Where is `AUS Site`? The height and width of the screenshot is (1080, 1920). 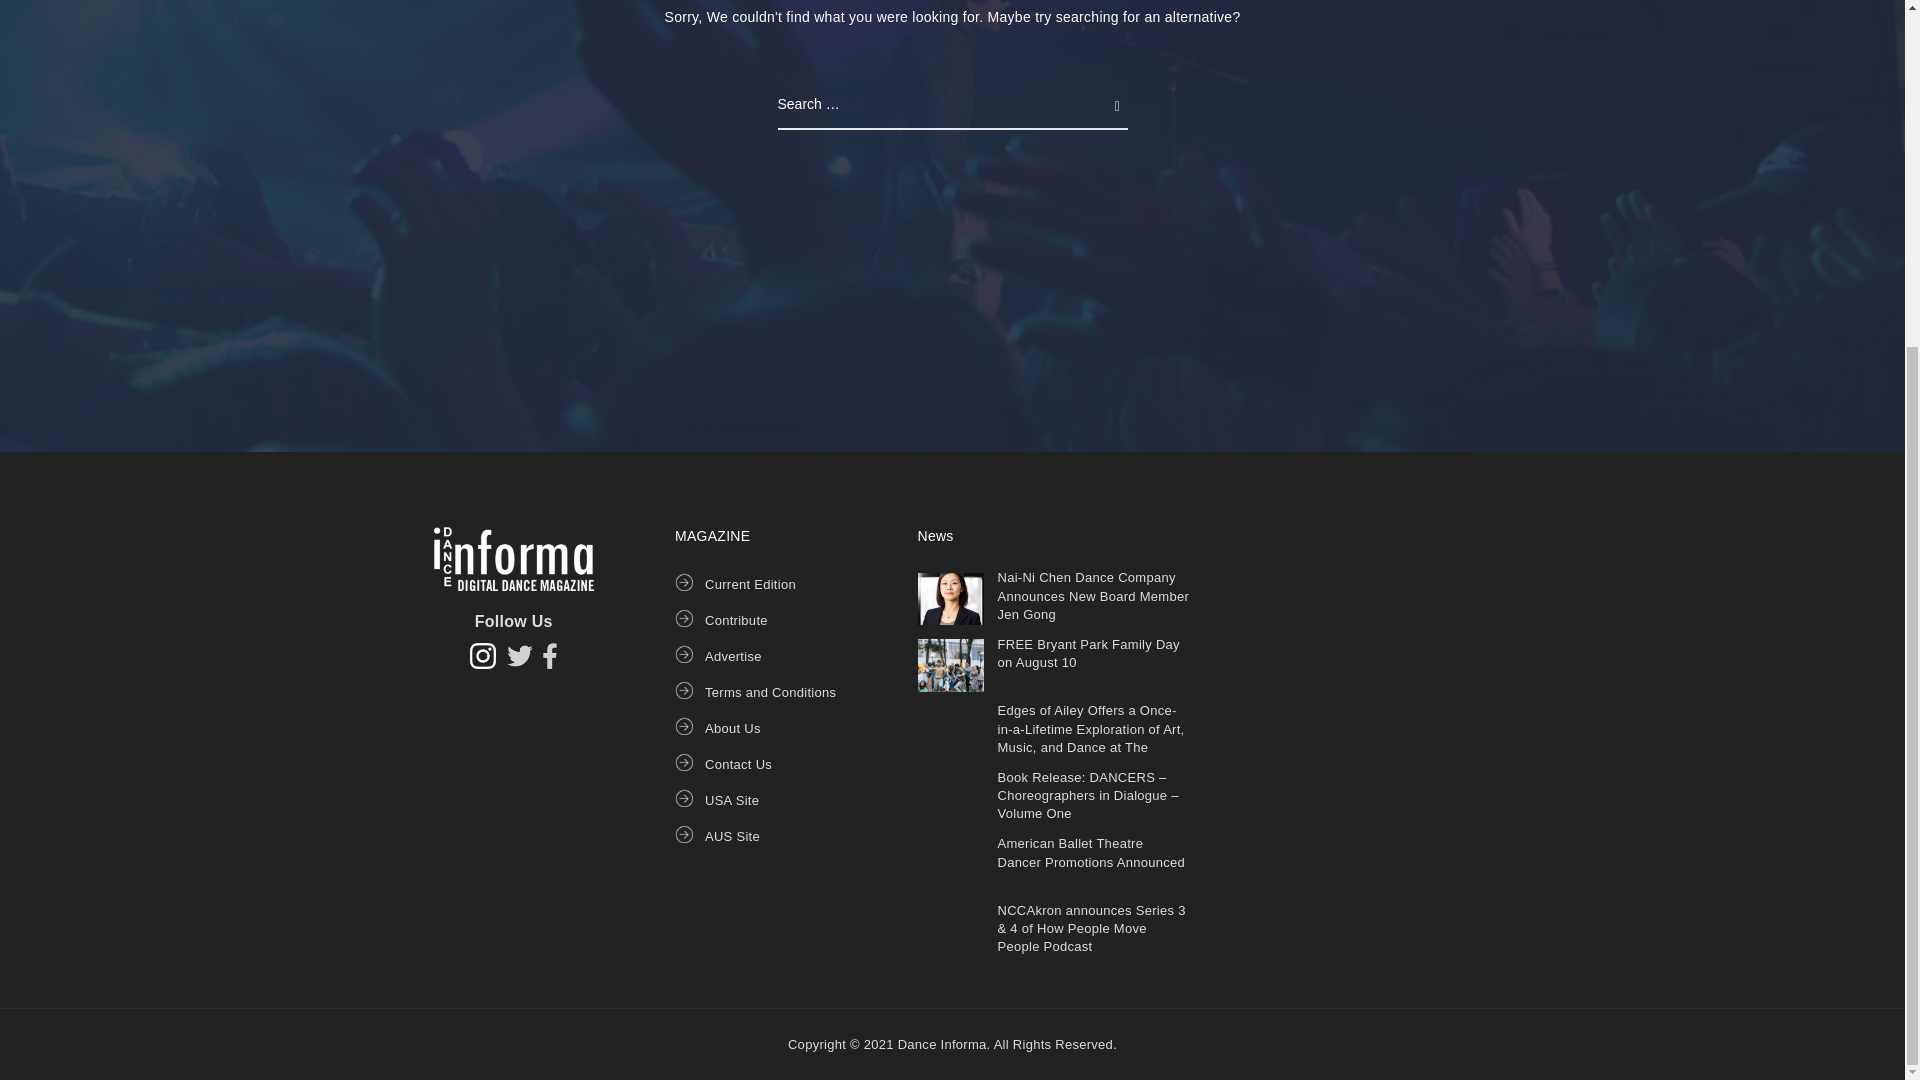 AUS Site is located at coordinates (732, 836).